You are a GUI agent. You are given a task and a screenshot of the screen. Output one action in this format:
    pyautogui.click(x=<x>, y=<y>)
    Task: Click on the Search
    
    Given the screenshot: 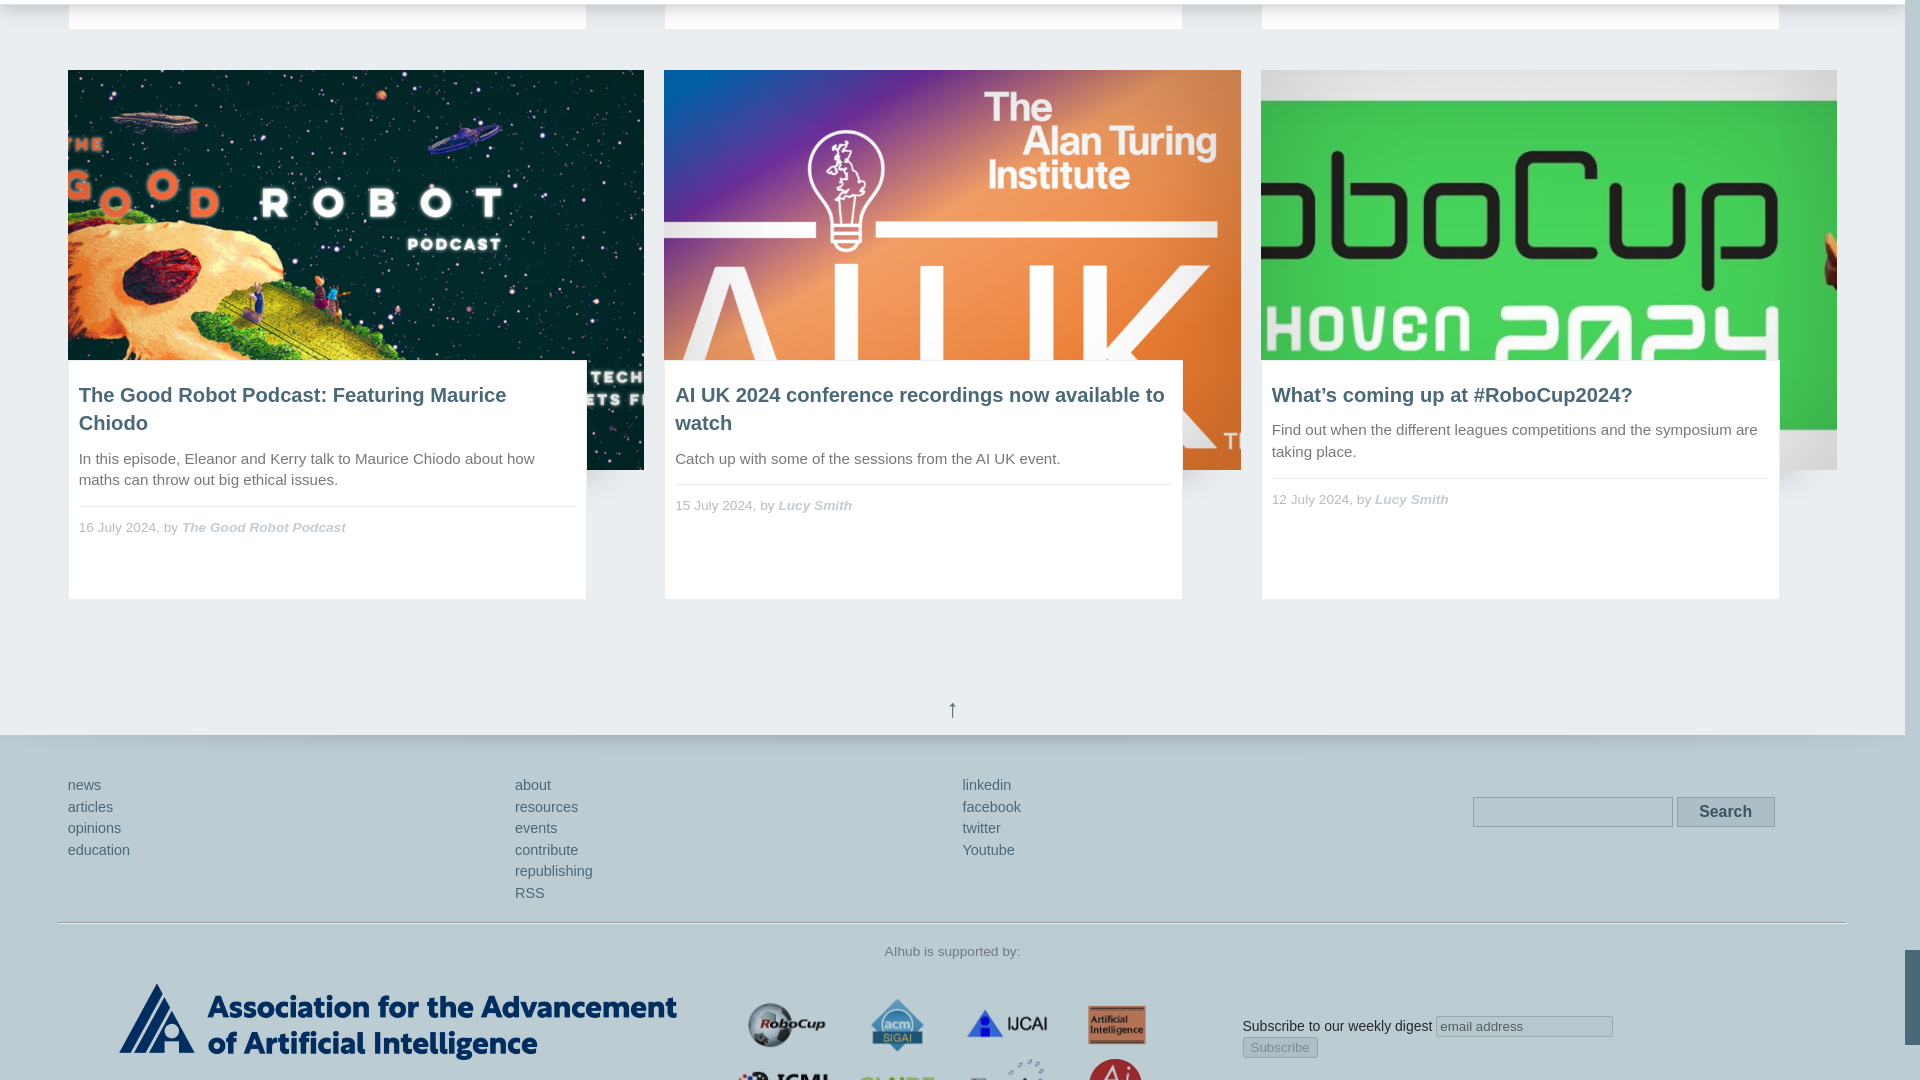 What is the action you would take?
    pyautogui.click(x=1725, y=812)
    